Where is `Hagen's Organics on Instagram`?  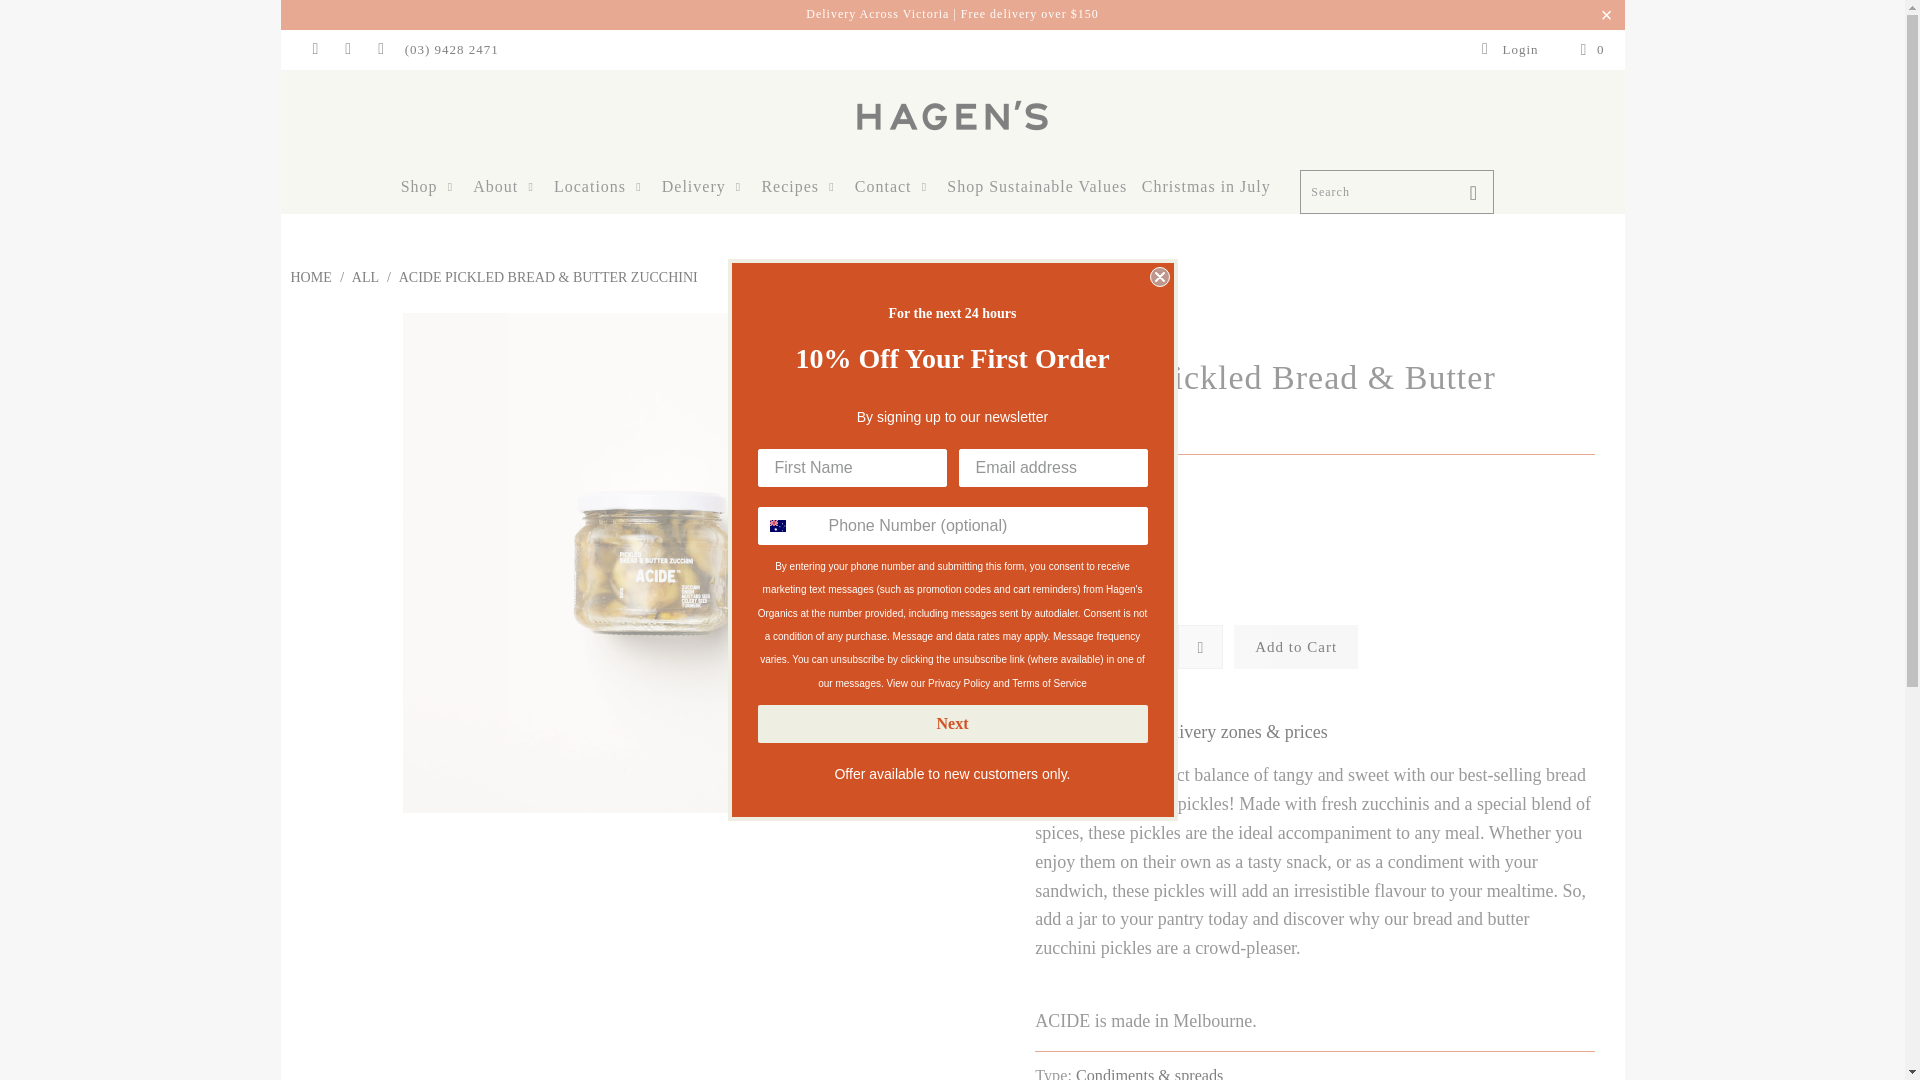 Hagen's Organics on Instagram is located at coordinates (346, 50).